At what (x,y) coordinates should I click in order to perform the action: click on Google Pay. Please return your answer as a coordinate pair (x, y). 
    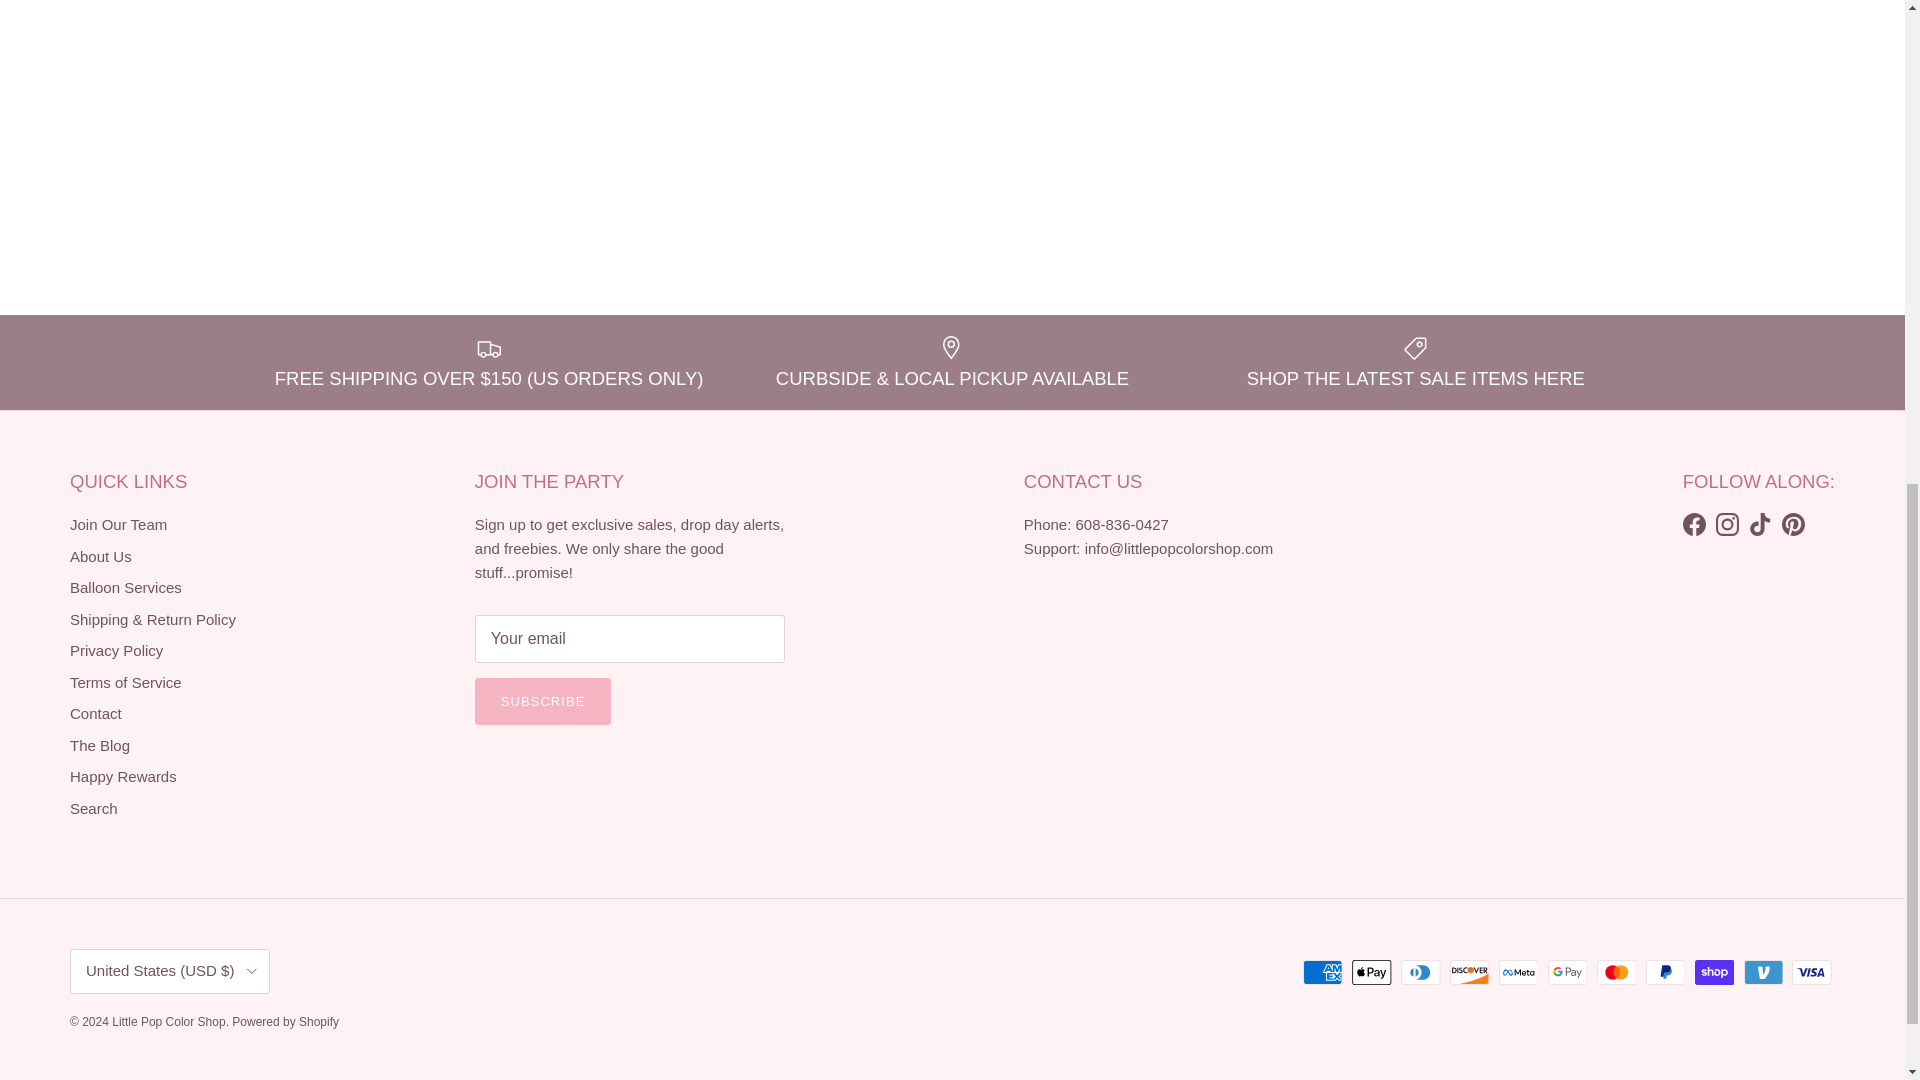
    Looking at the image, I should click on (1567, 972).